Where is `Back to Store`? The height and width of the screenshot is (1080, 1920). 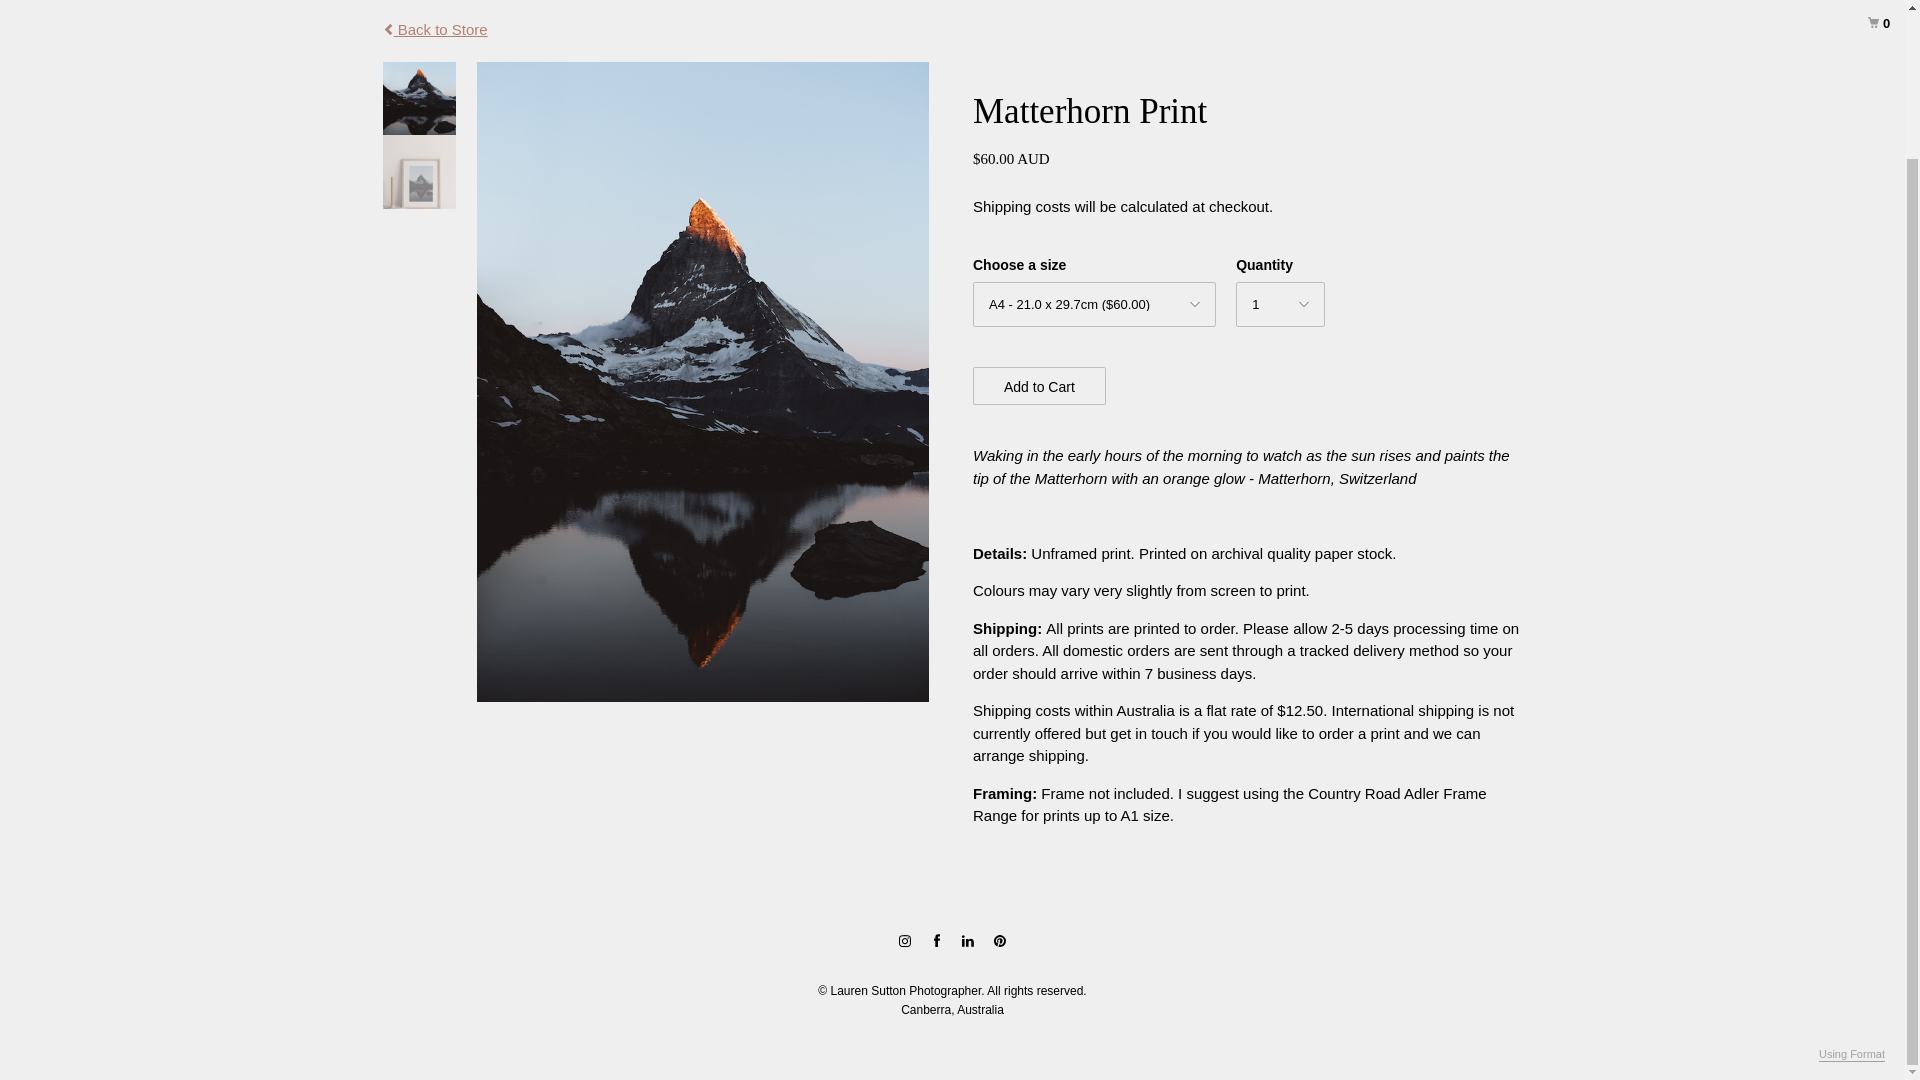
Back to Store is located at coordinates (434, 30).